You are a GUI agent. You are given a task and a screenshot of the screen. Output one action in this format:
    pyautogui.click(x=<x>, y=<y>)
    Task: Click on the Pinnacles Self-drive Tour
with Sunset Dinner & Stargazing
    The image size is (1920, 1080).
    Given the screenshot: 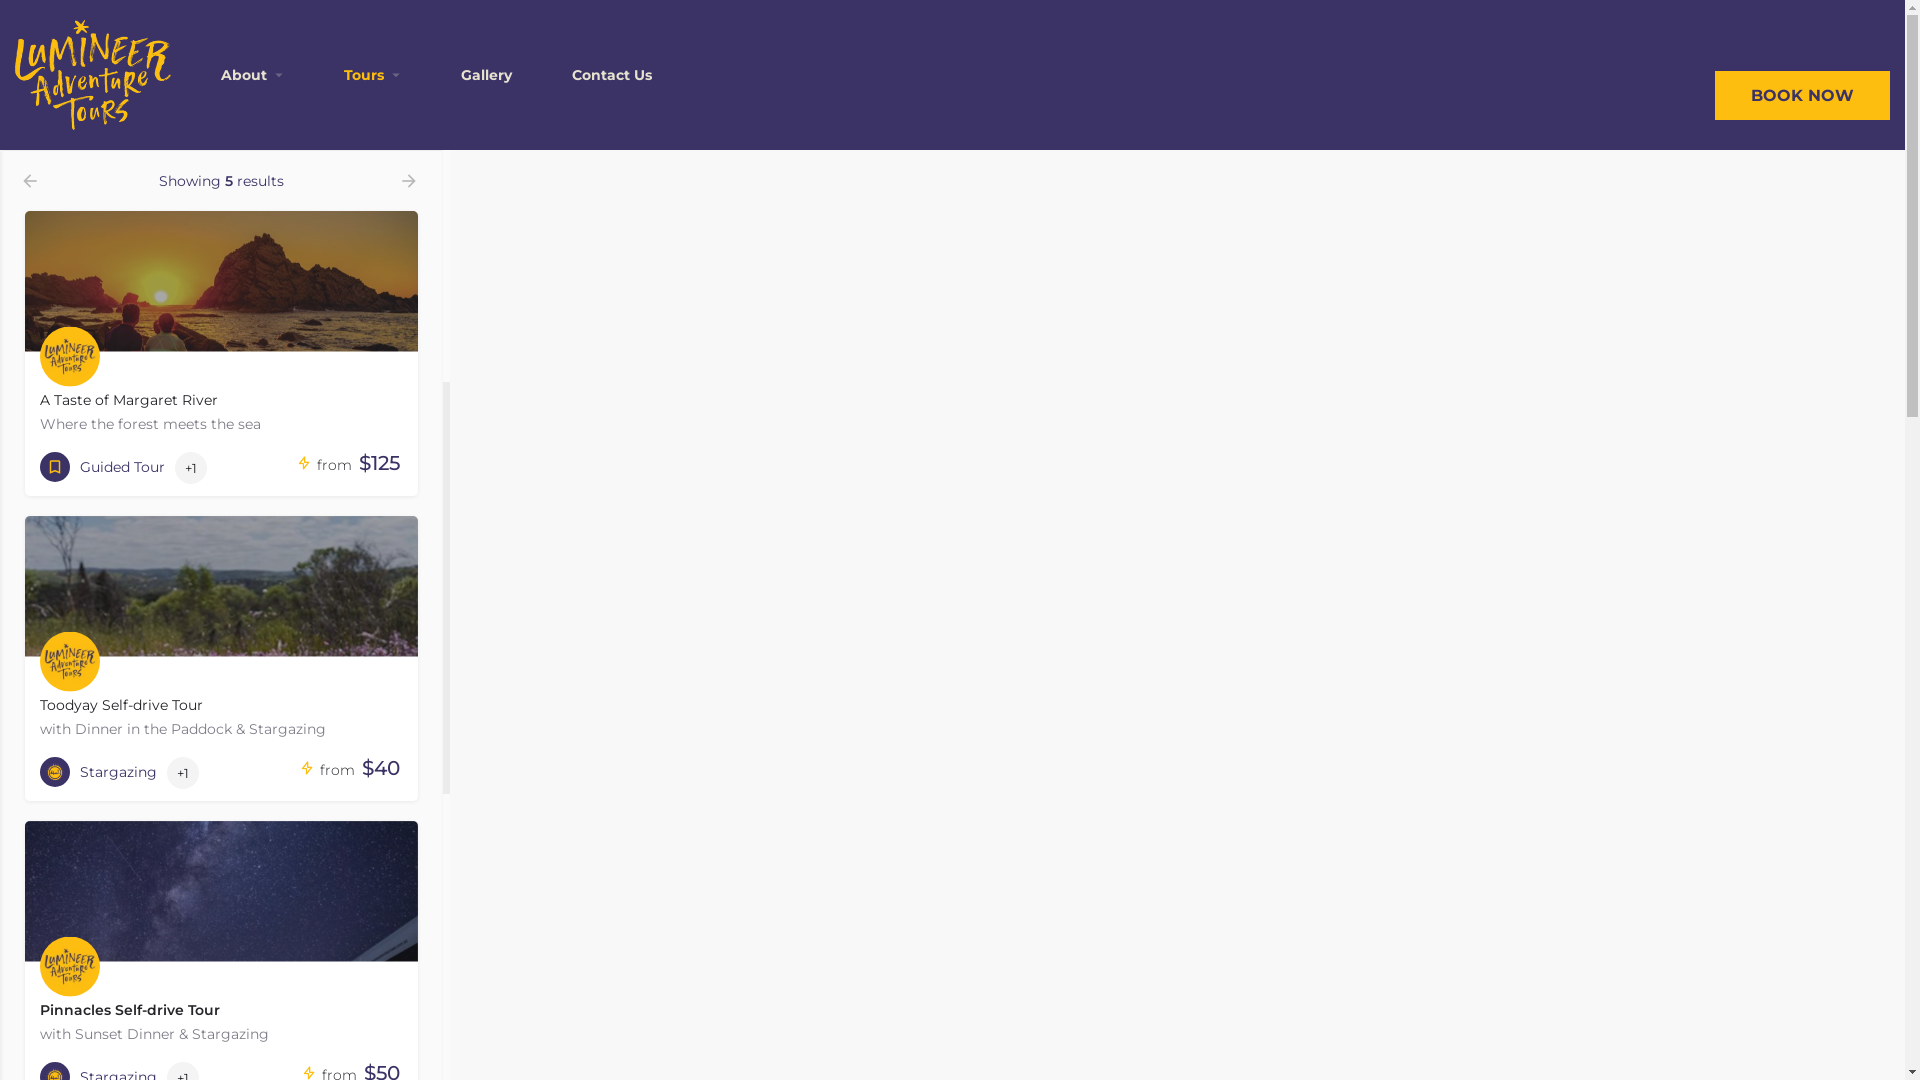 What is the action you would take?
    pyautogui.click(x=222, y=936)
    